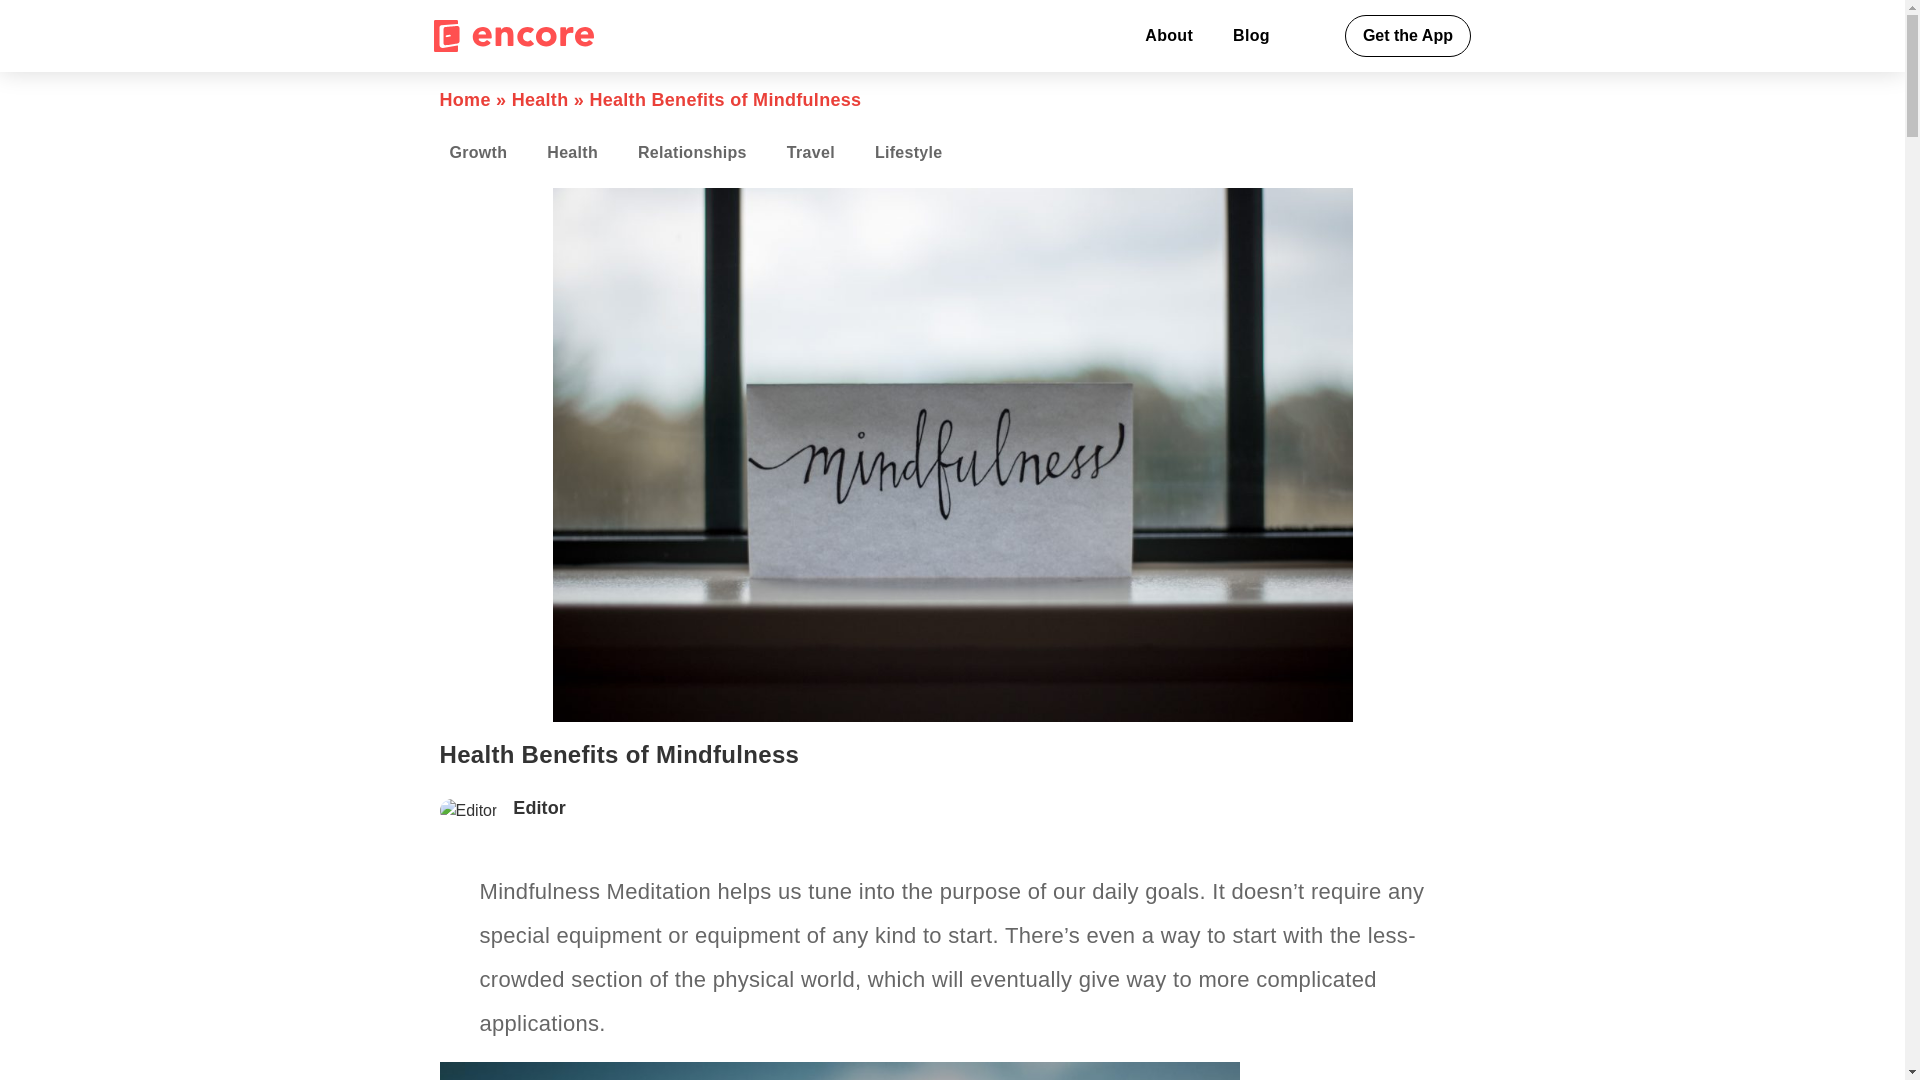 This screenshot has height=1080, width=1920. What do you see at coordinates (810, 153) in the screenshot?
I see `Travel` at bounding box center [810, 153].